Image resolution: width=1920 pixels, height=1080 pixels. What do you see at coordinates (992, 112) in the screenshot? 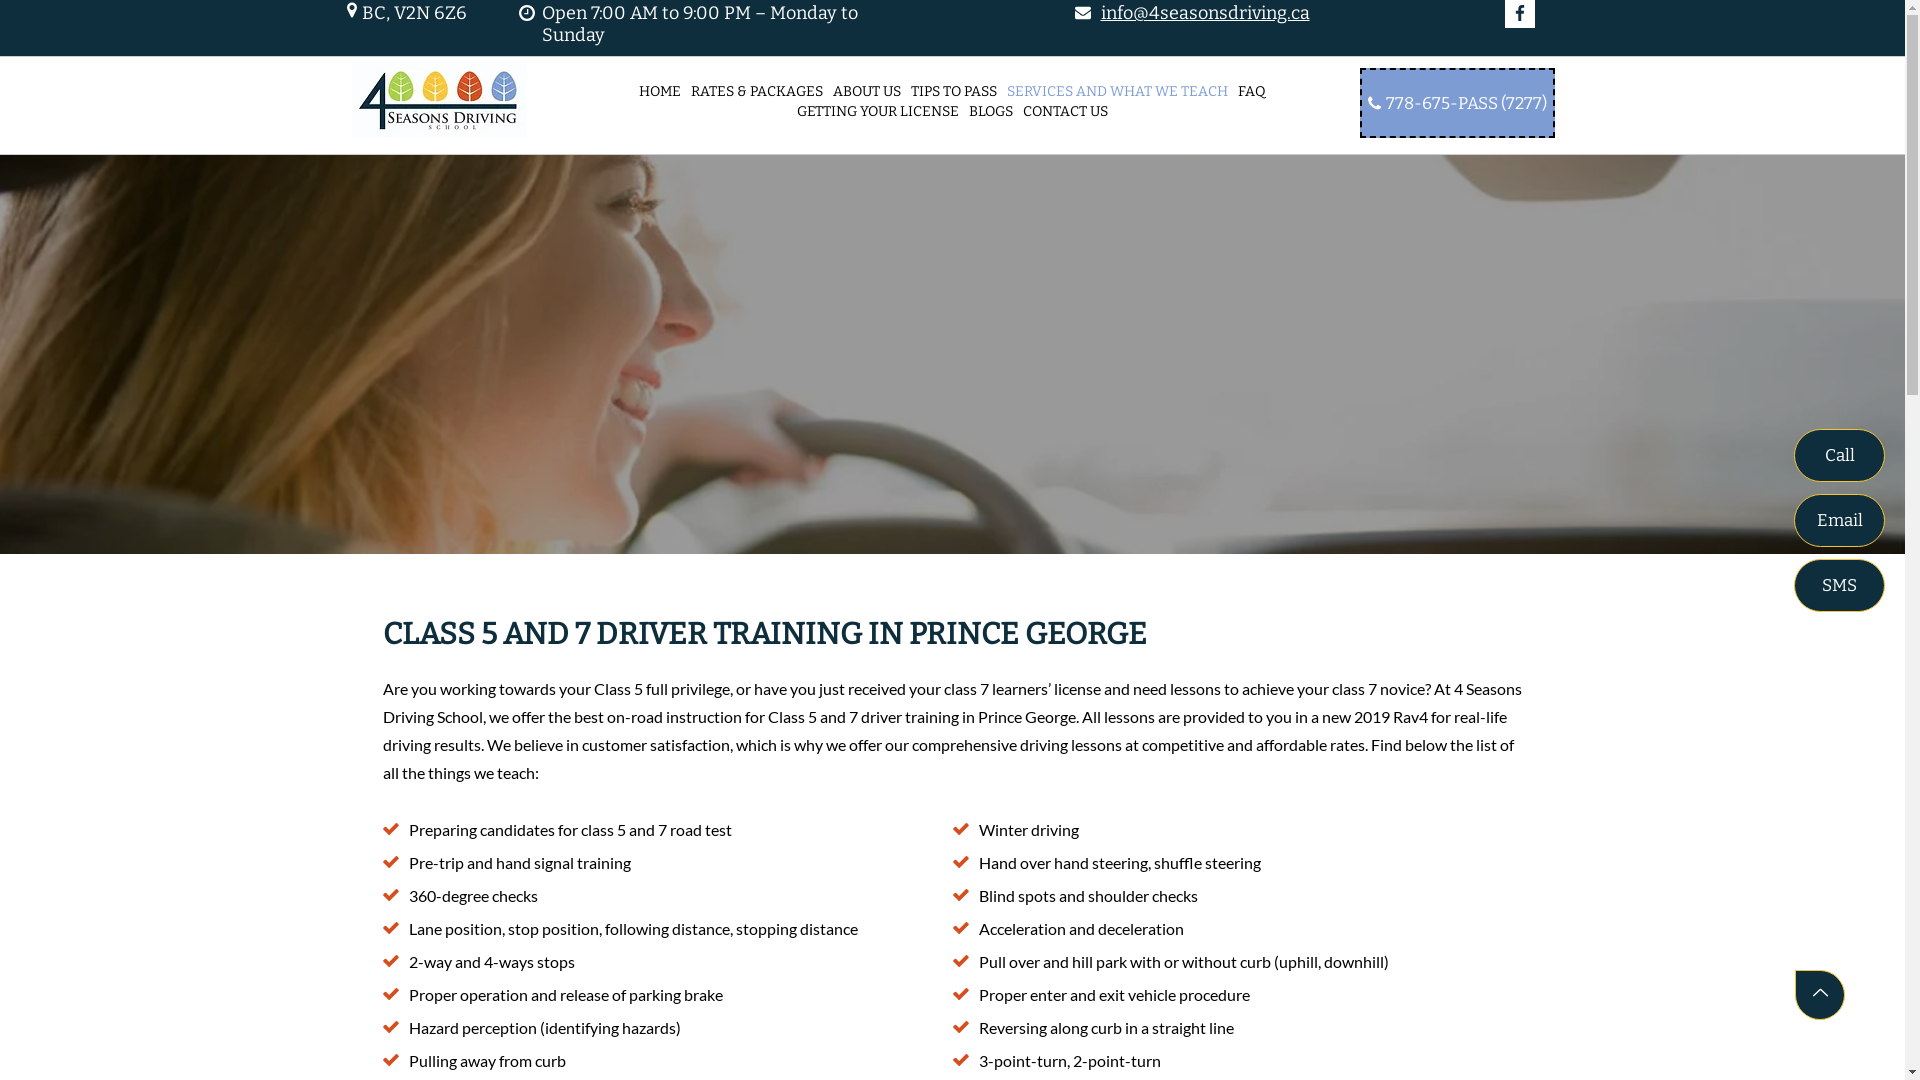
I see `BLOGS` at bounding box center [992, 112].